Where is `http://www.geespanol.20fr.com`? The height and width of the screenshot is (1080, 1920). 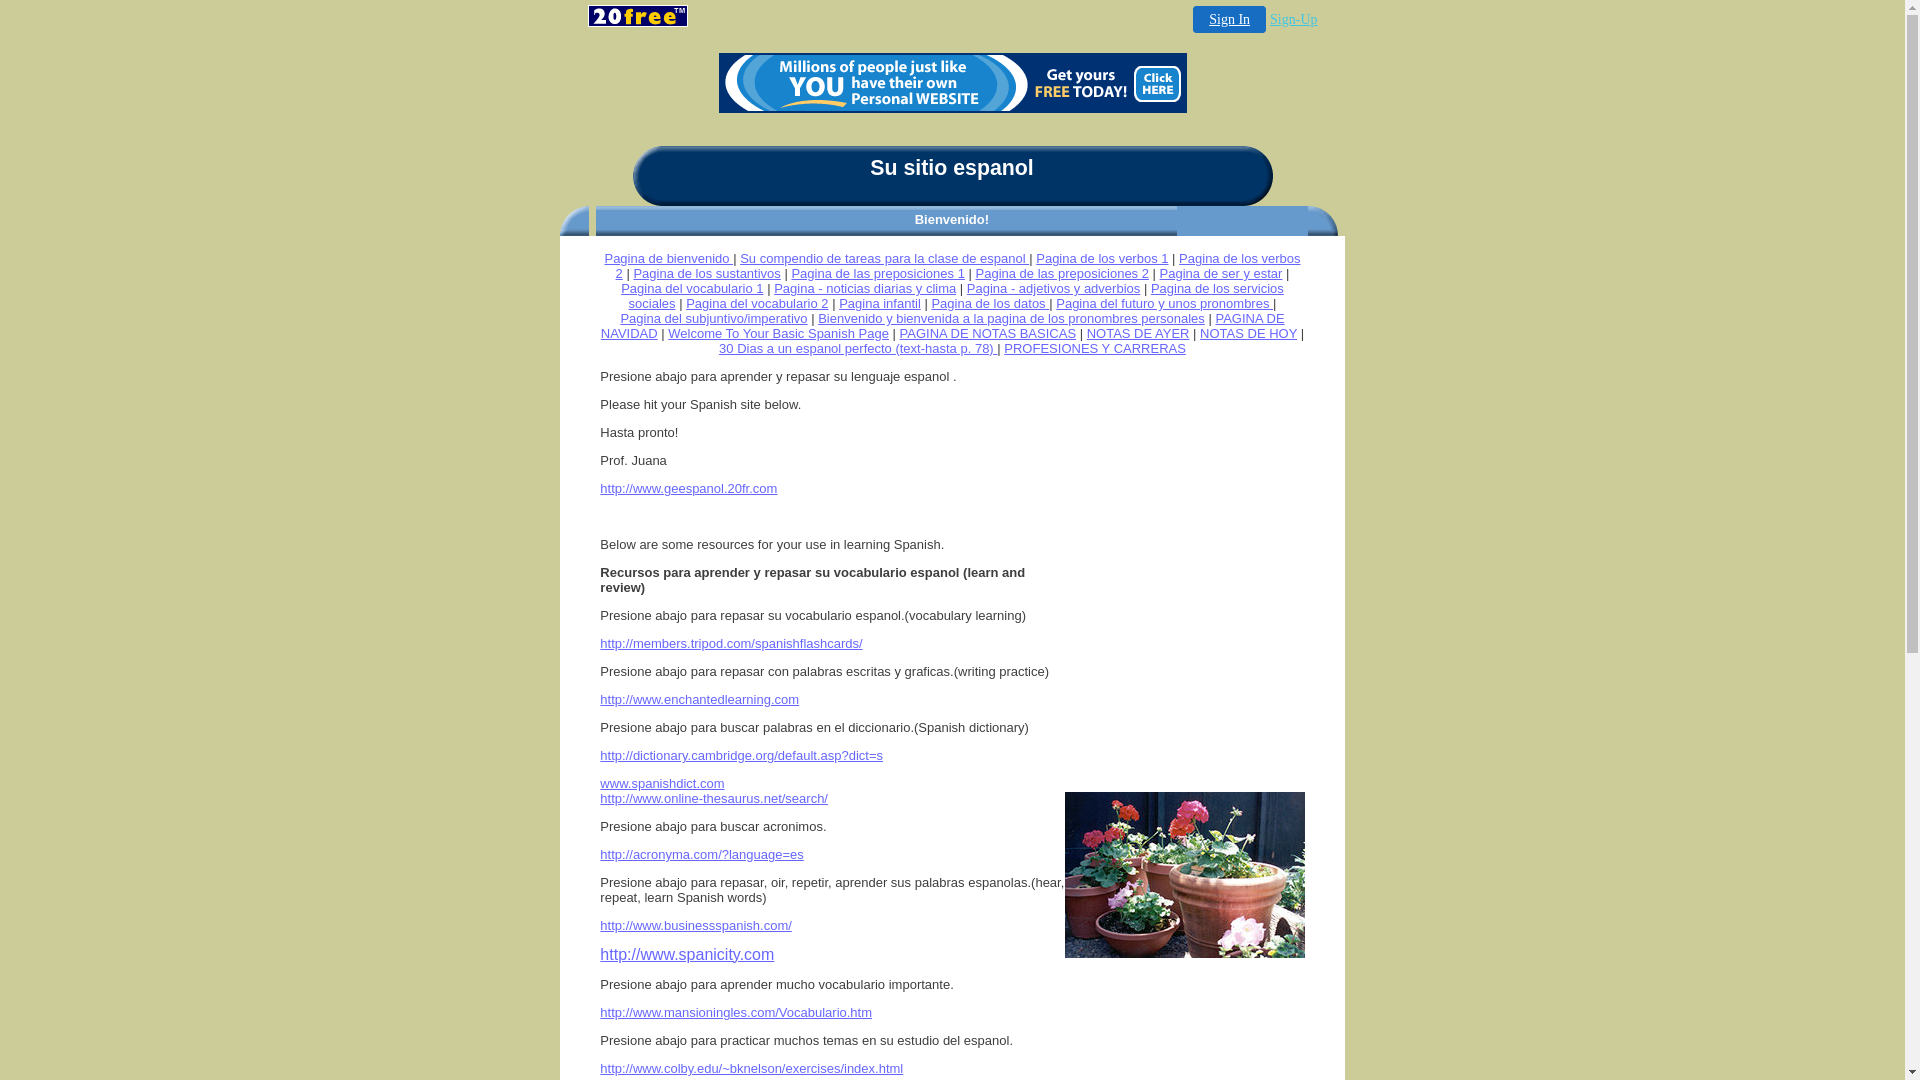
http://www.geespanol.20fr.com is located at coordinates (688, 488).